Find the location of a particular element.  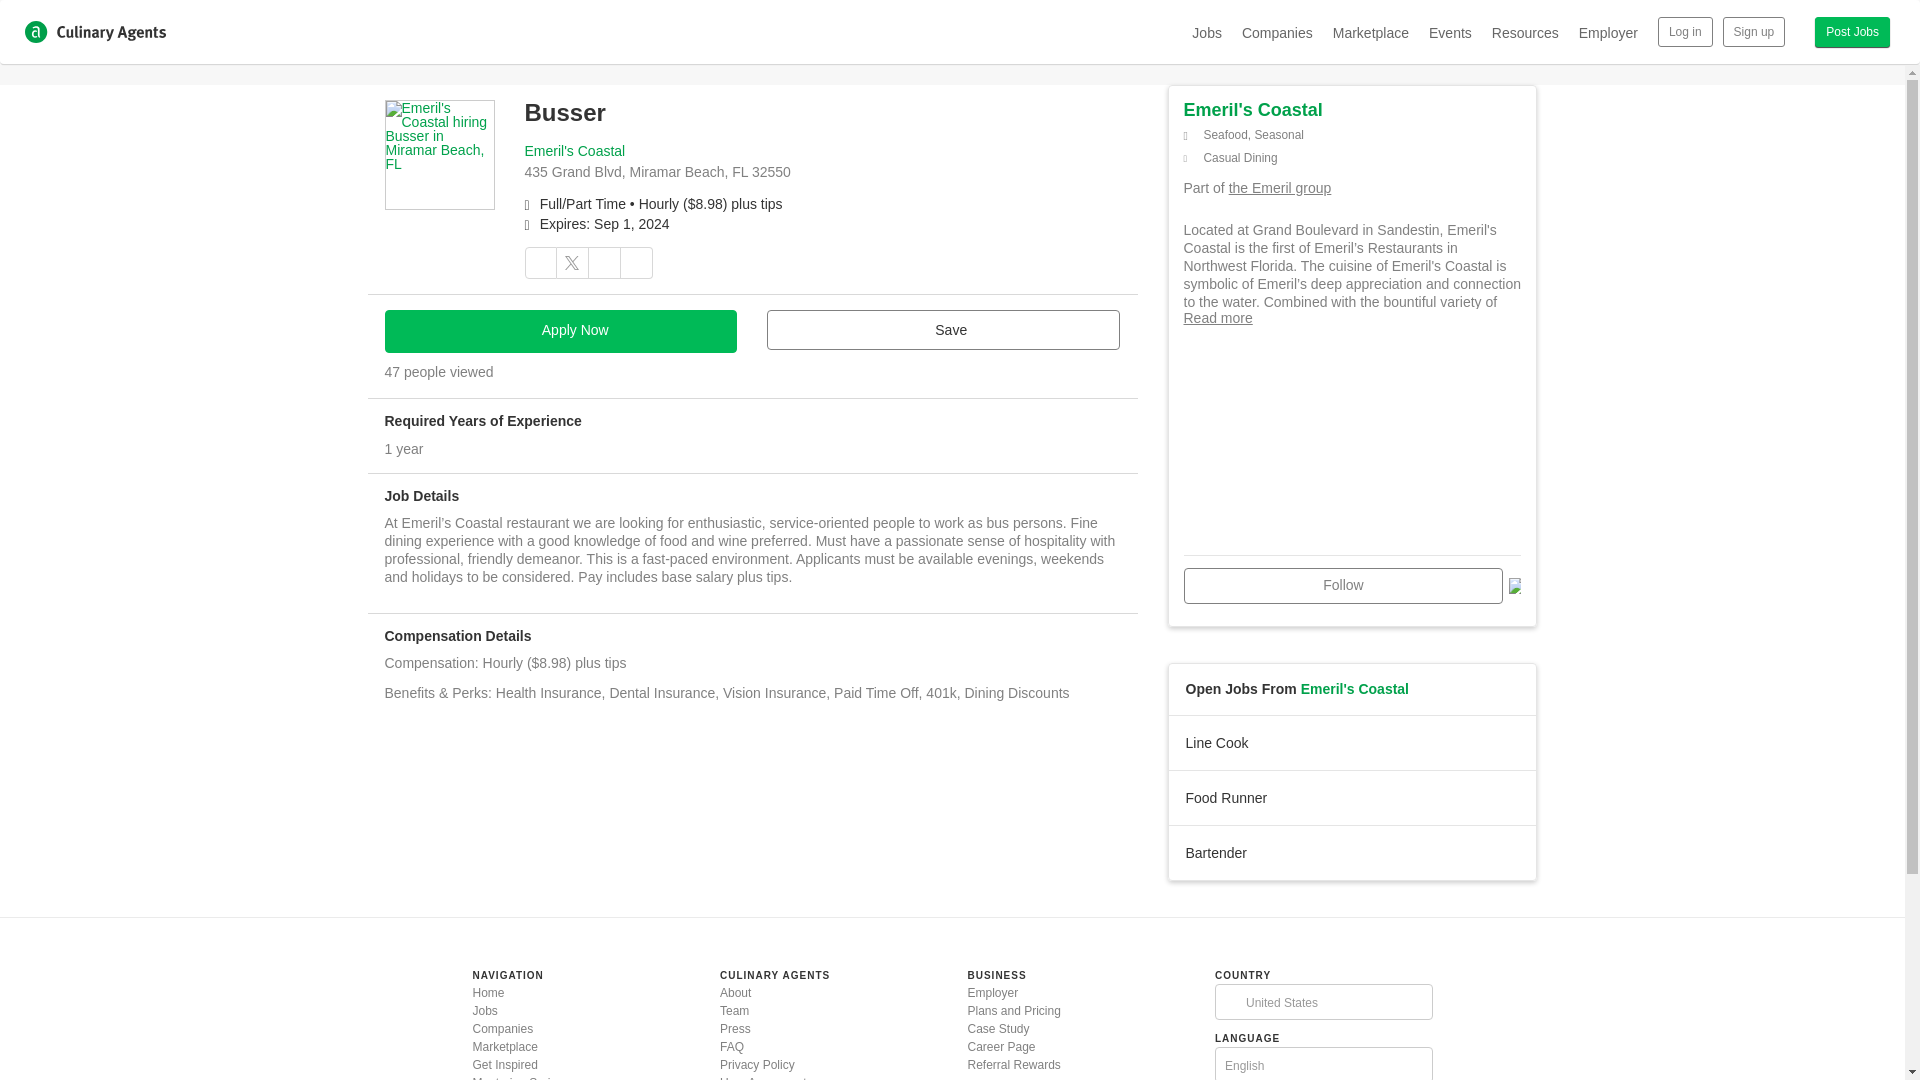

Home is located at coordinates (488, 993).